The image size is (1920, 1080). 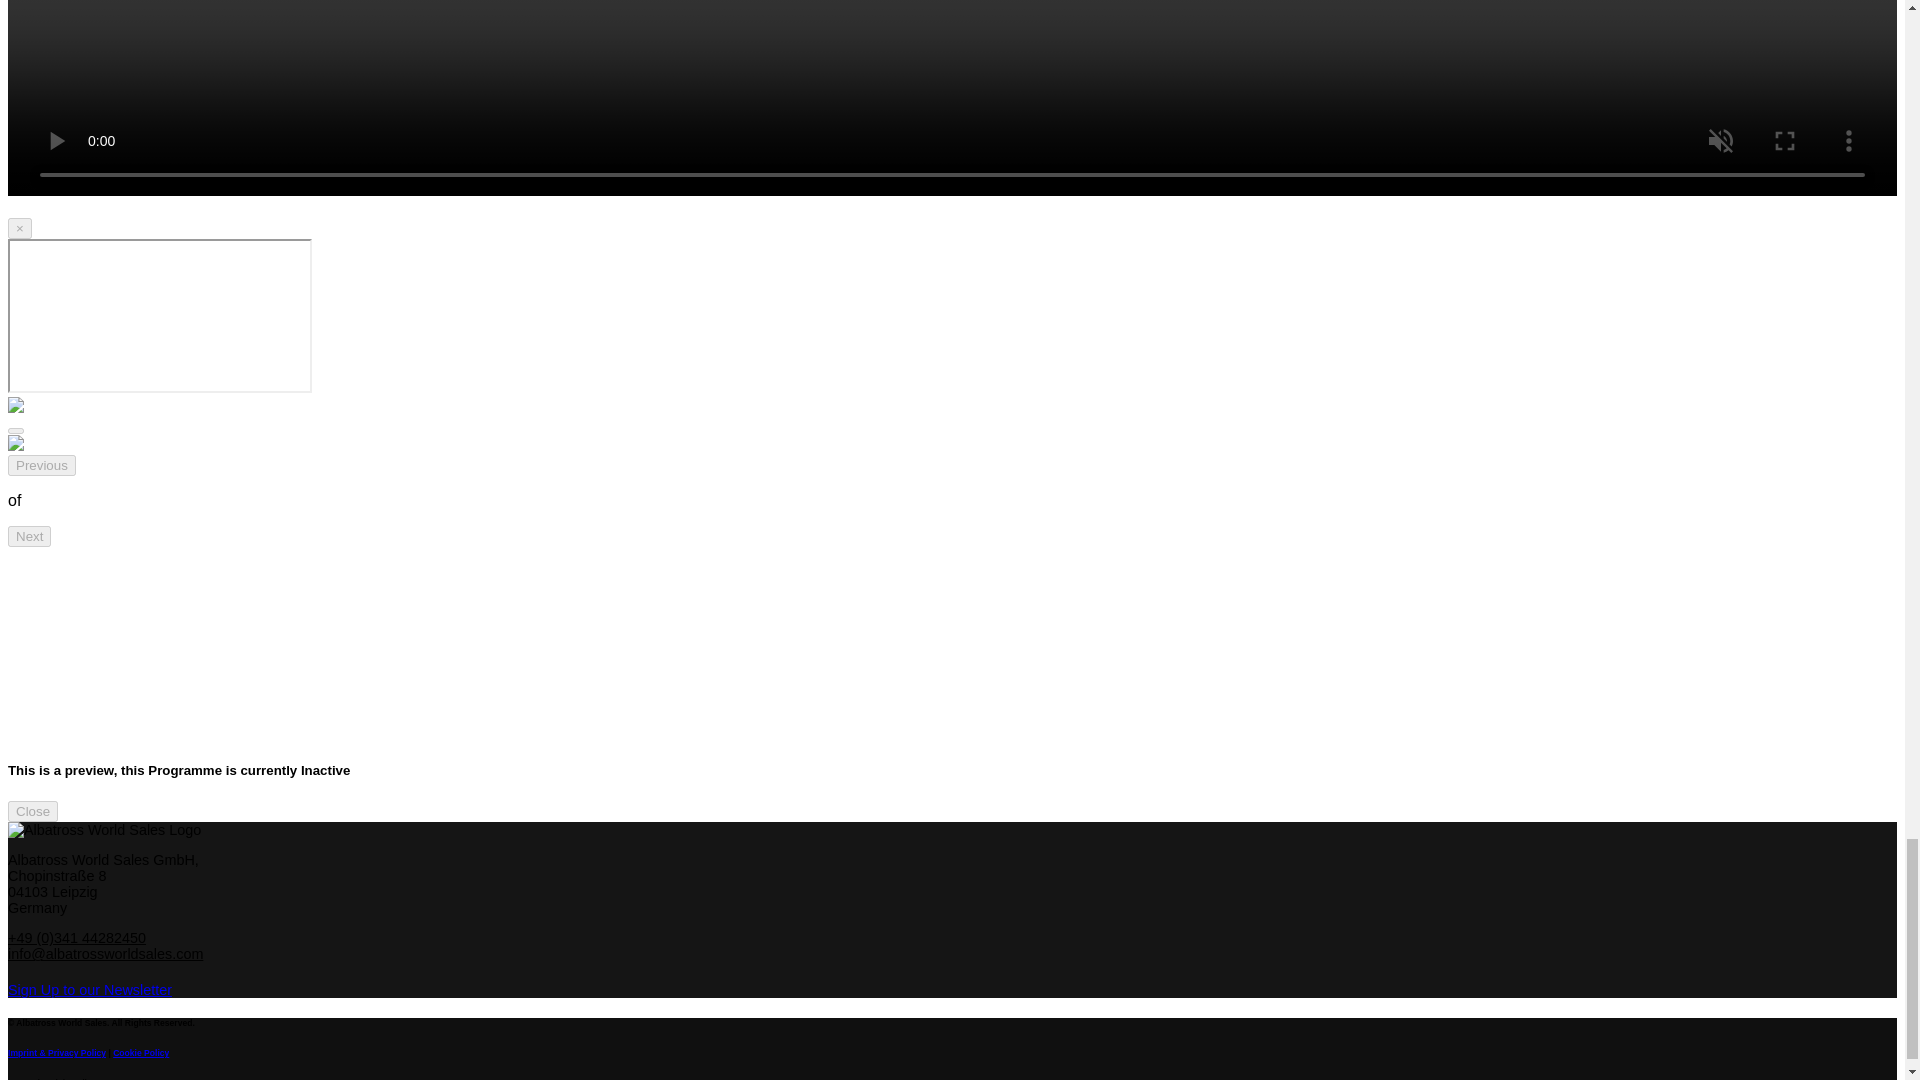 What do you see at coordinates (90, 989) in the screenshot?
I see `Sign Up to our Newsletter` at bounding box center [90, 989].